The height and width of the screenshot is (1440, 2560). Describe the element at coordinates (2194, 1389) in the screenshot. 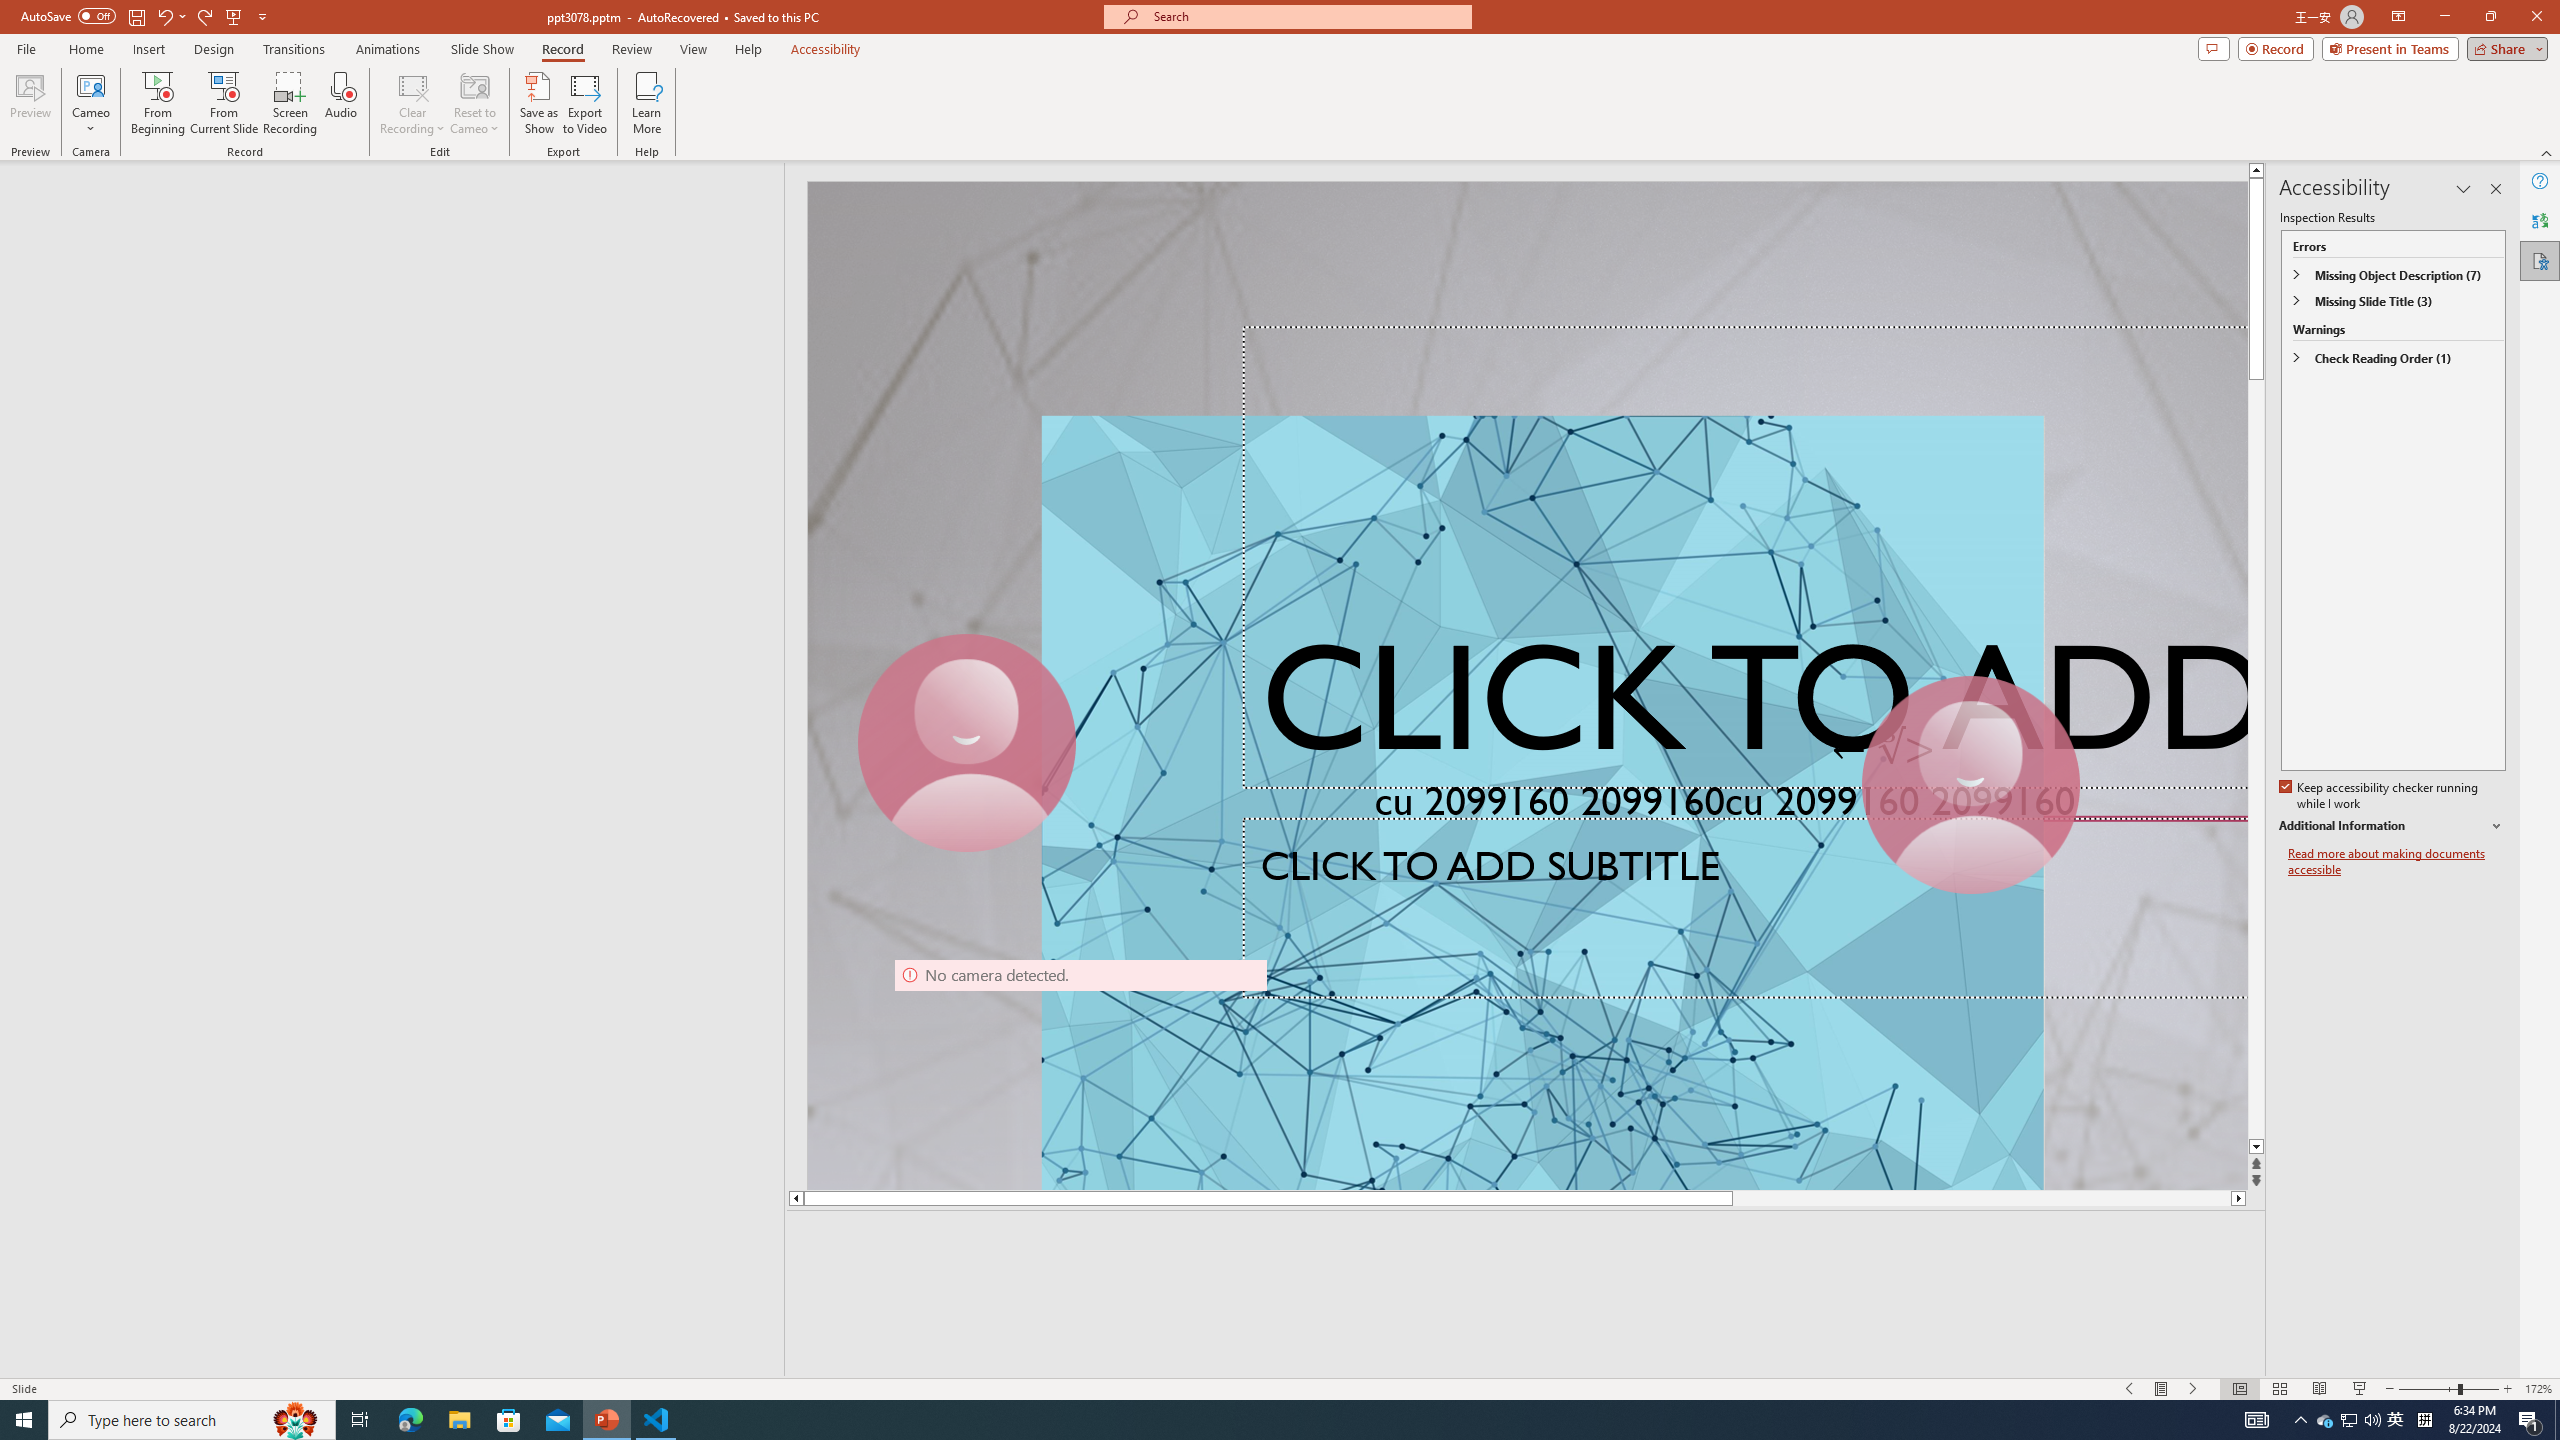

I see `Slide Show Next On` at that location.